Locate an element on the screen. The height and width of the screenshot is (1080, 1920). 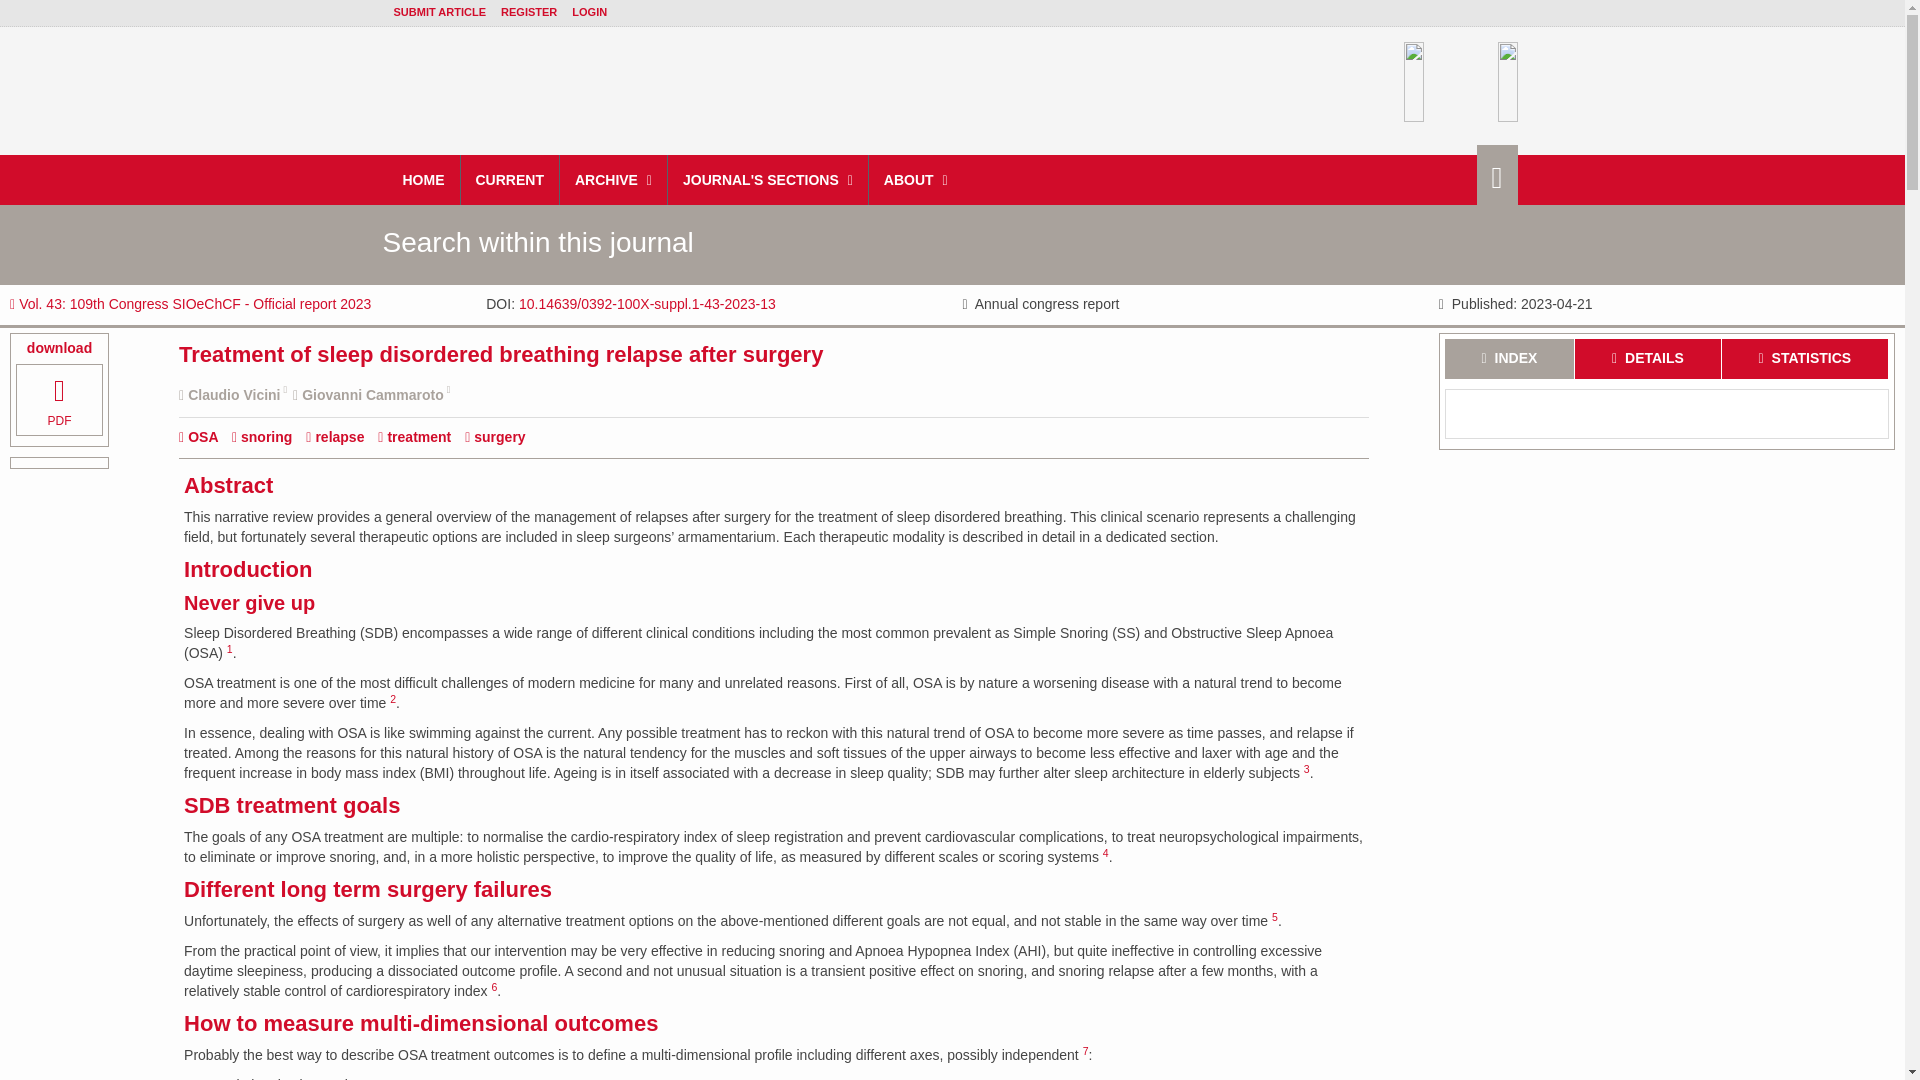
ARCHIVE is located at coordinates (614, 180).